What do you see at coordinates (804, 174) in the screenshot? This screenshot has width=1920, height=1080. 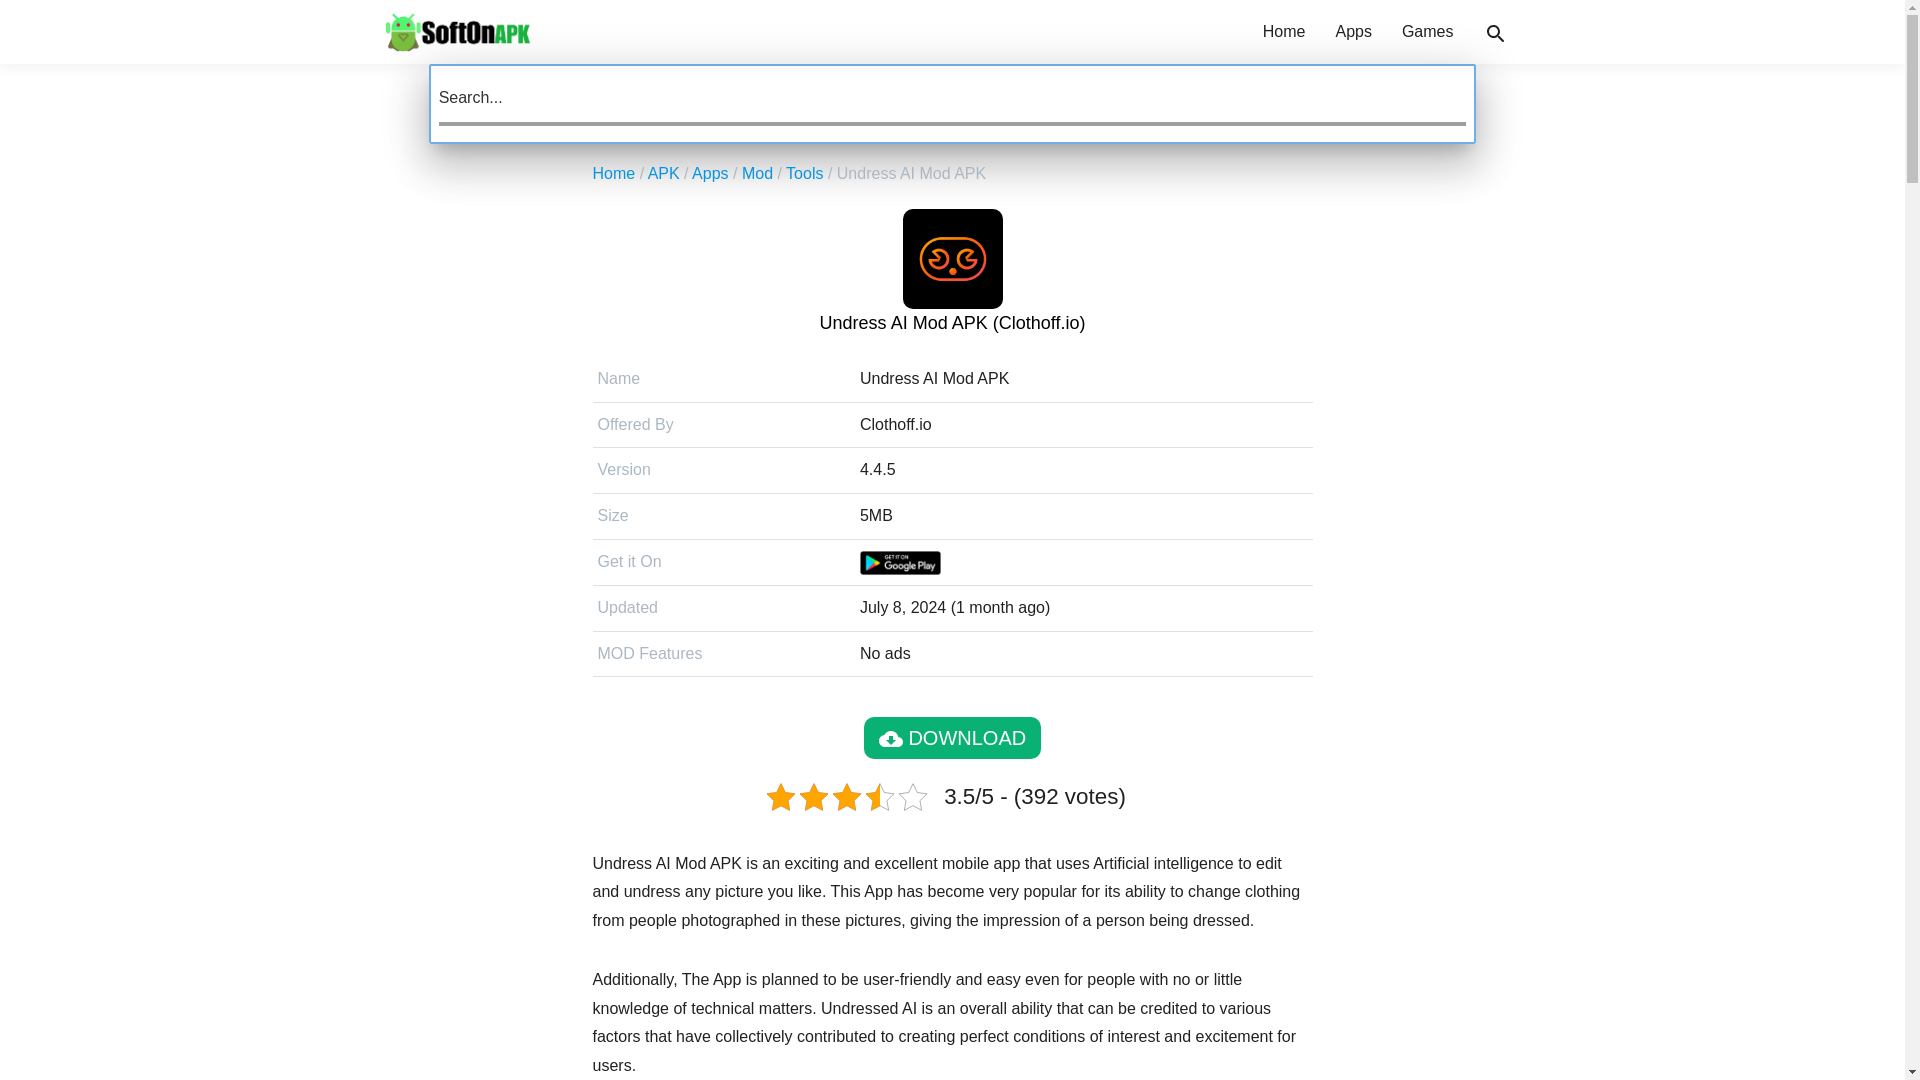 I see `Tools` at bounding box center [804, 174].